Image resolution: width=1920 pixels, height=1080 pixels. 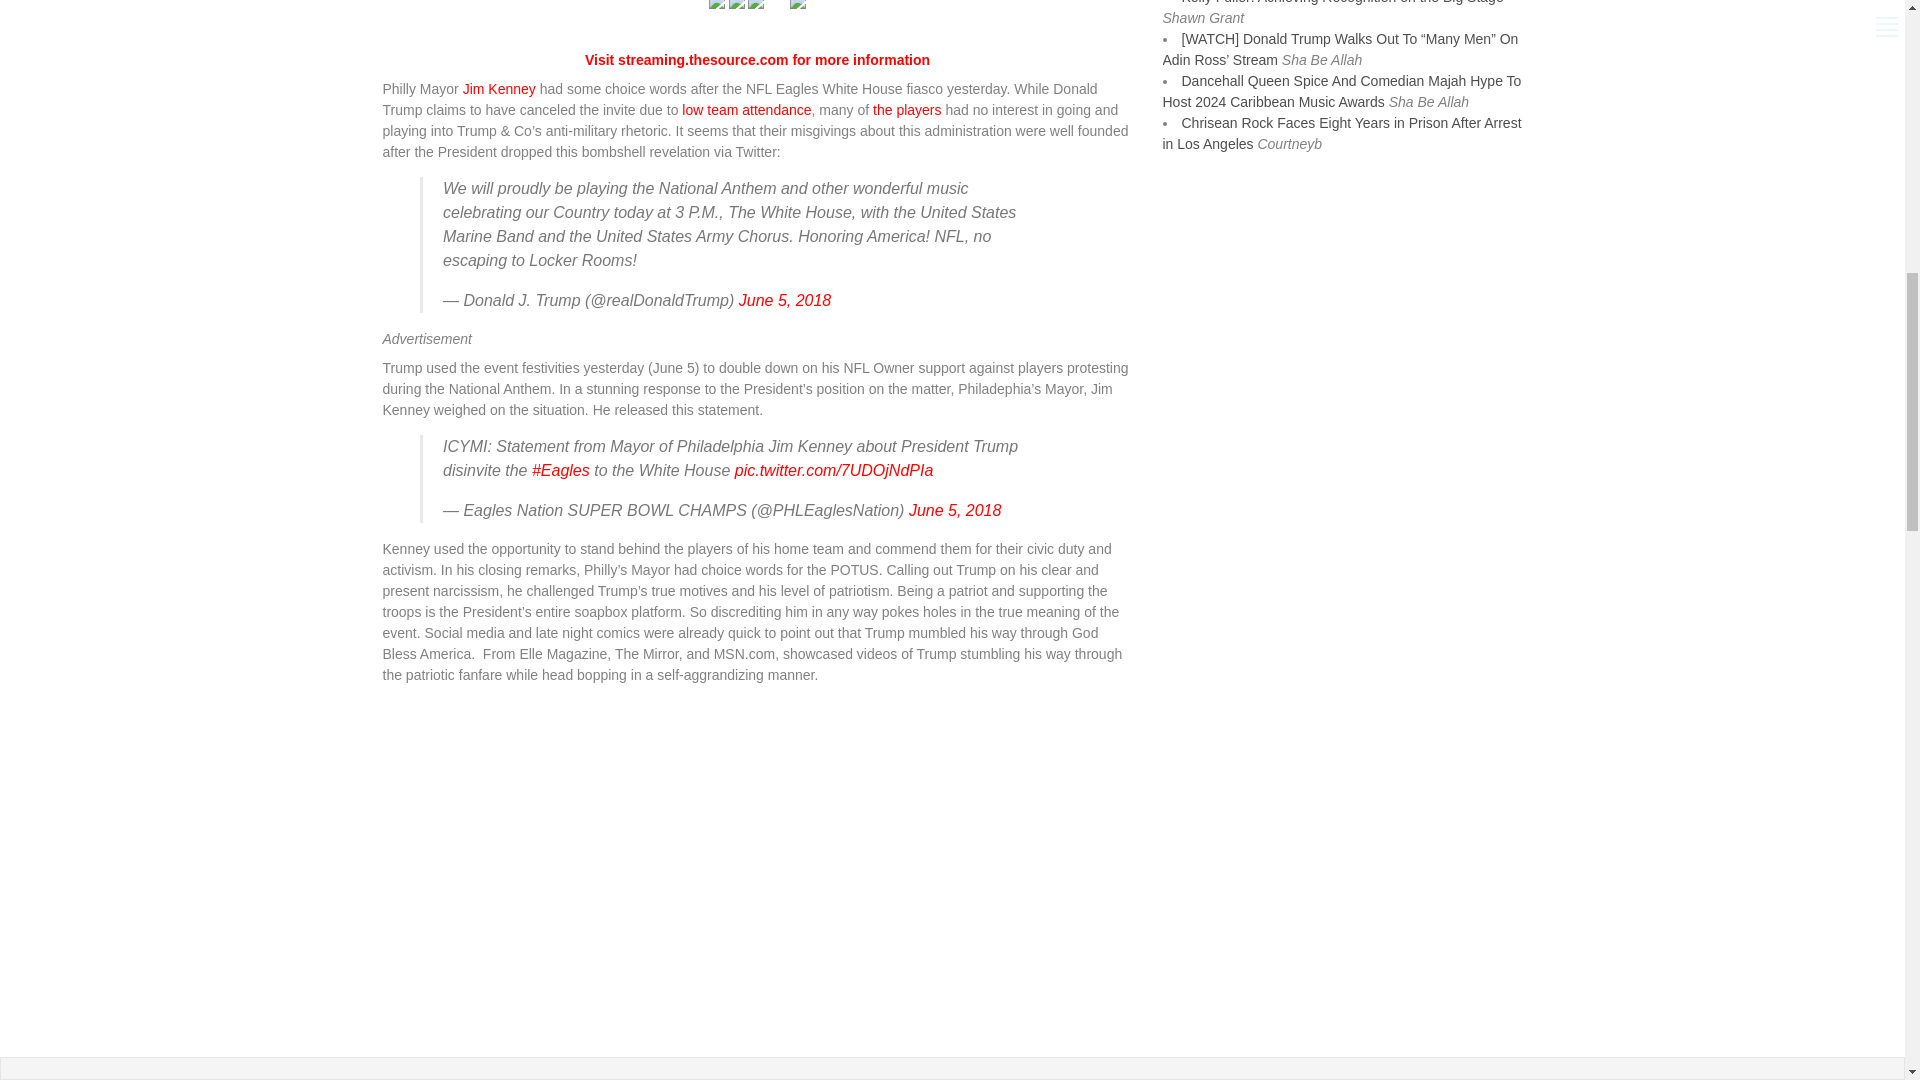 What do you see at coordinates (757, 60) in the screenshot?
I see `Visit streaming.thesource.com for more information` at bounding box center [757, 60].